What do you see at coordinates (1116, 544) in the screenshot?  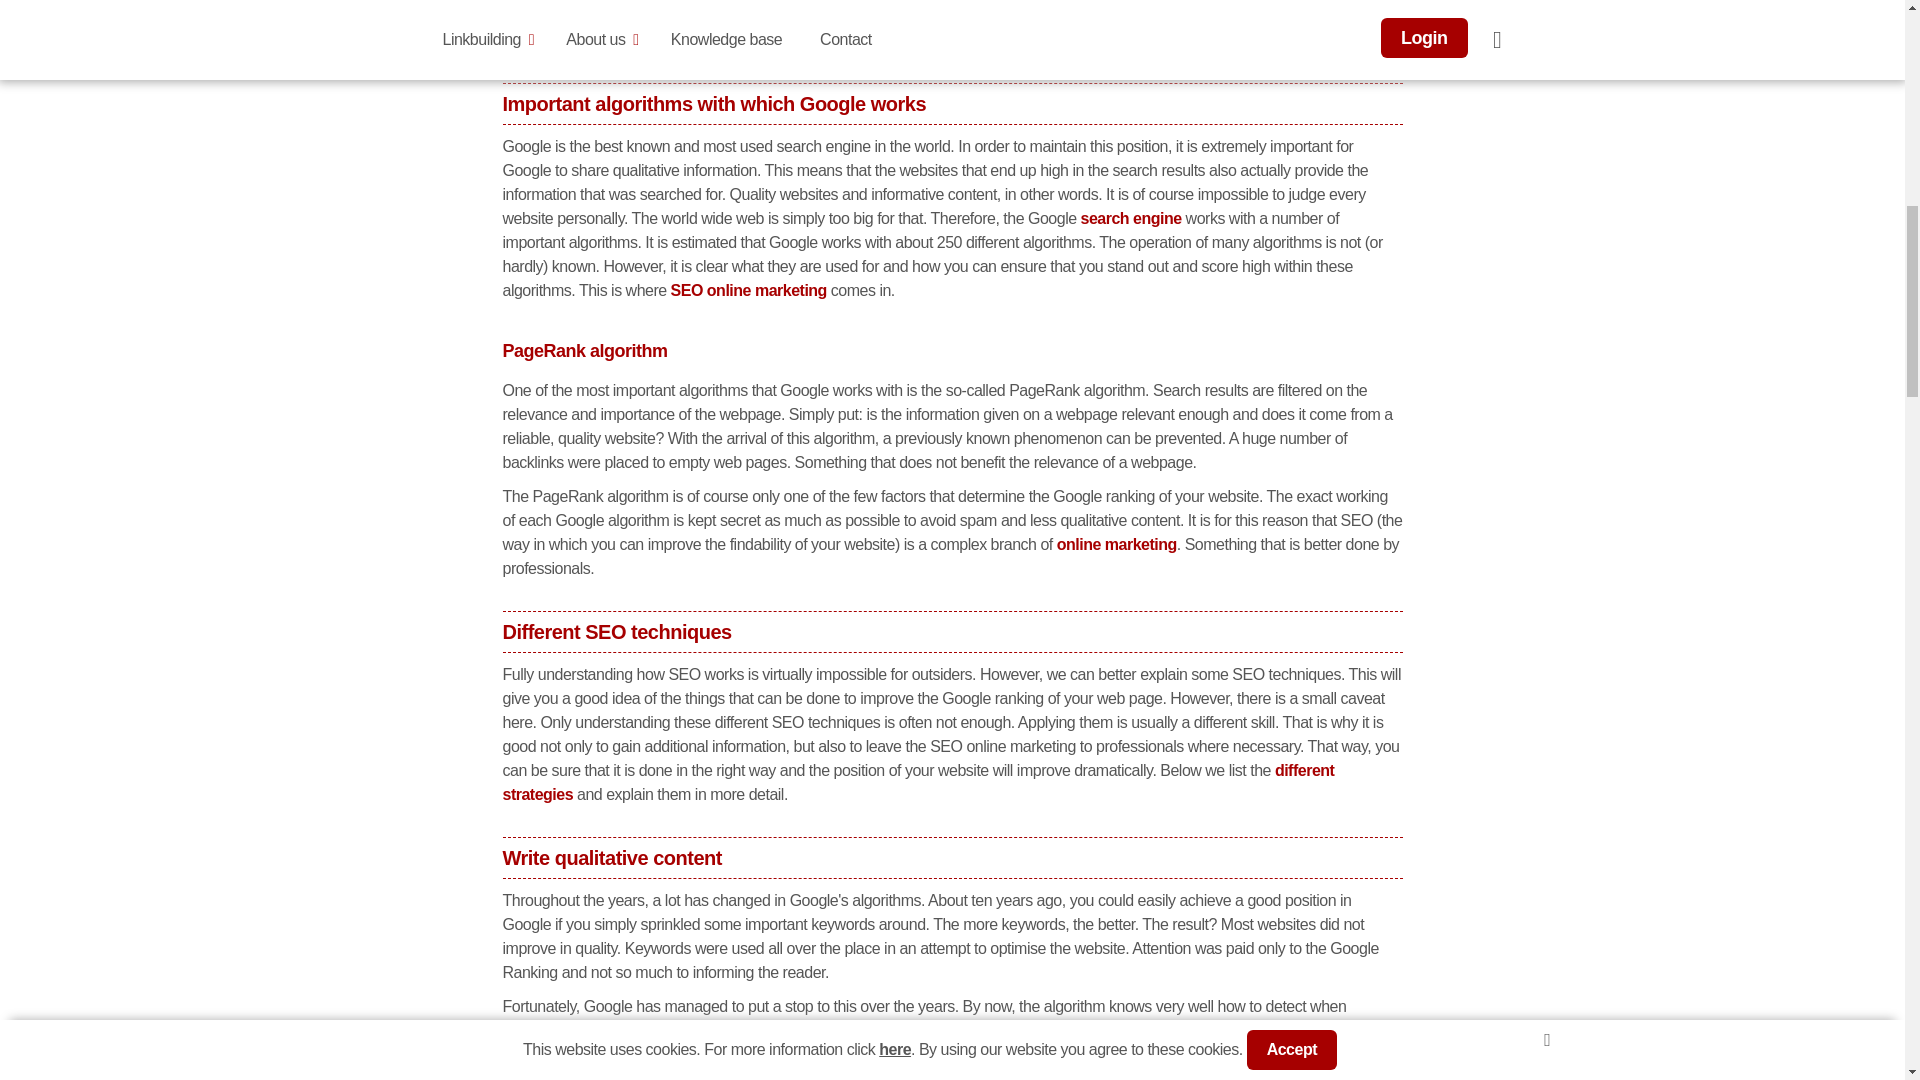 I see `online marketing` at bounding box center [1116, 544].